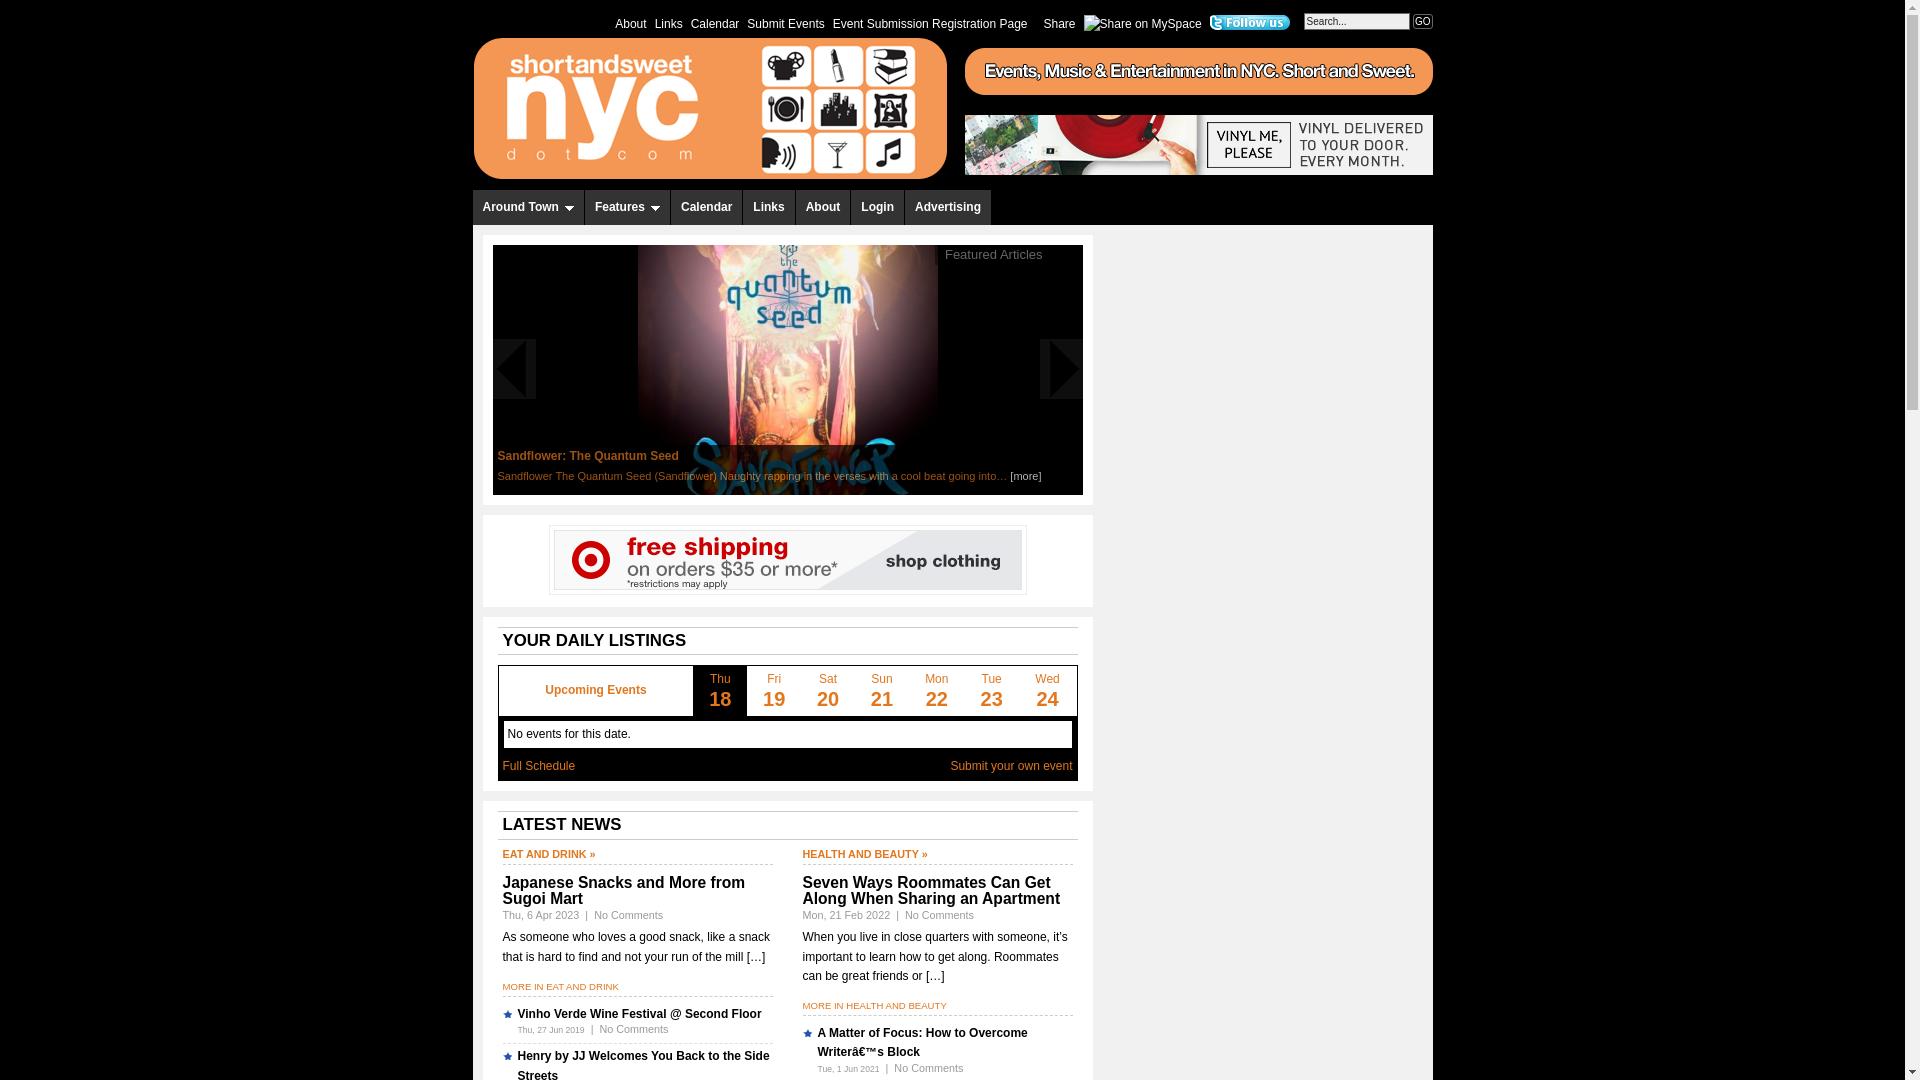  Describe the element at coordinates (785, 22) in the screenshot. I see `Submit Events` at that location.